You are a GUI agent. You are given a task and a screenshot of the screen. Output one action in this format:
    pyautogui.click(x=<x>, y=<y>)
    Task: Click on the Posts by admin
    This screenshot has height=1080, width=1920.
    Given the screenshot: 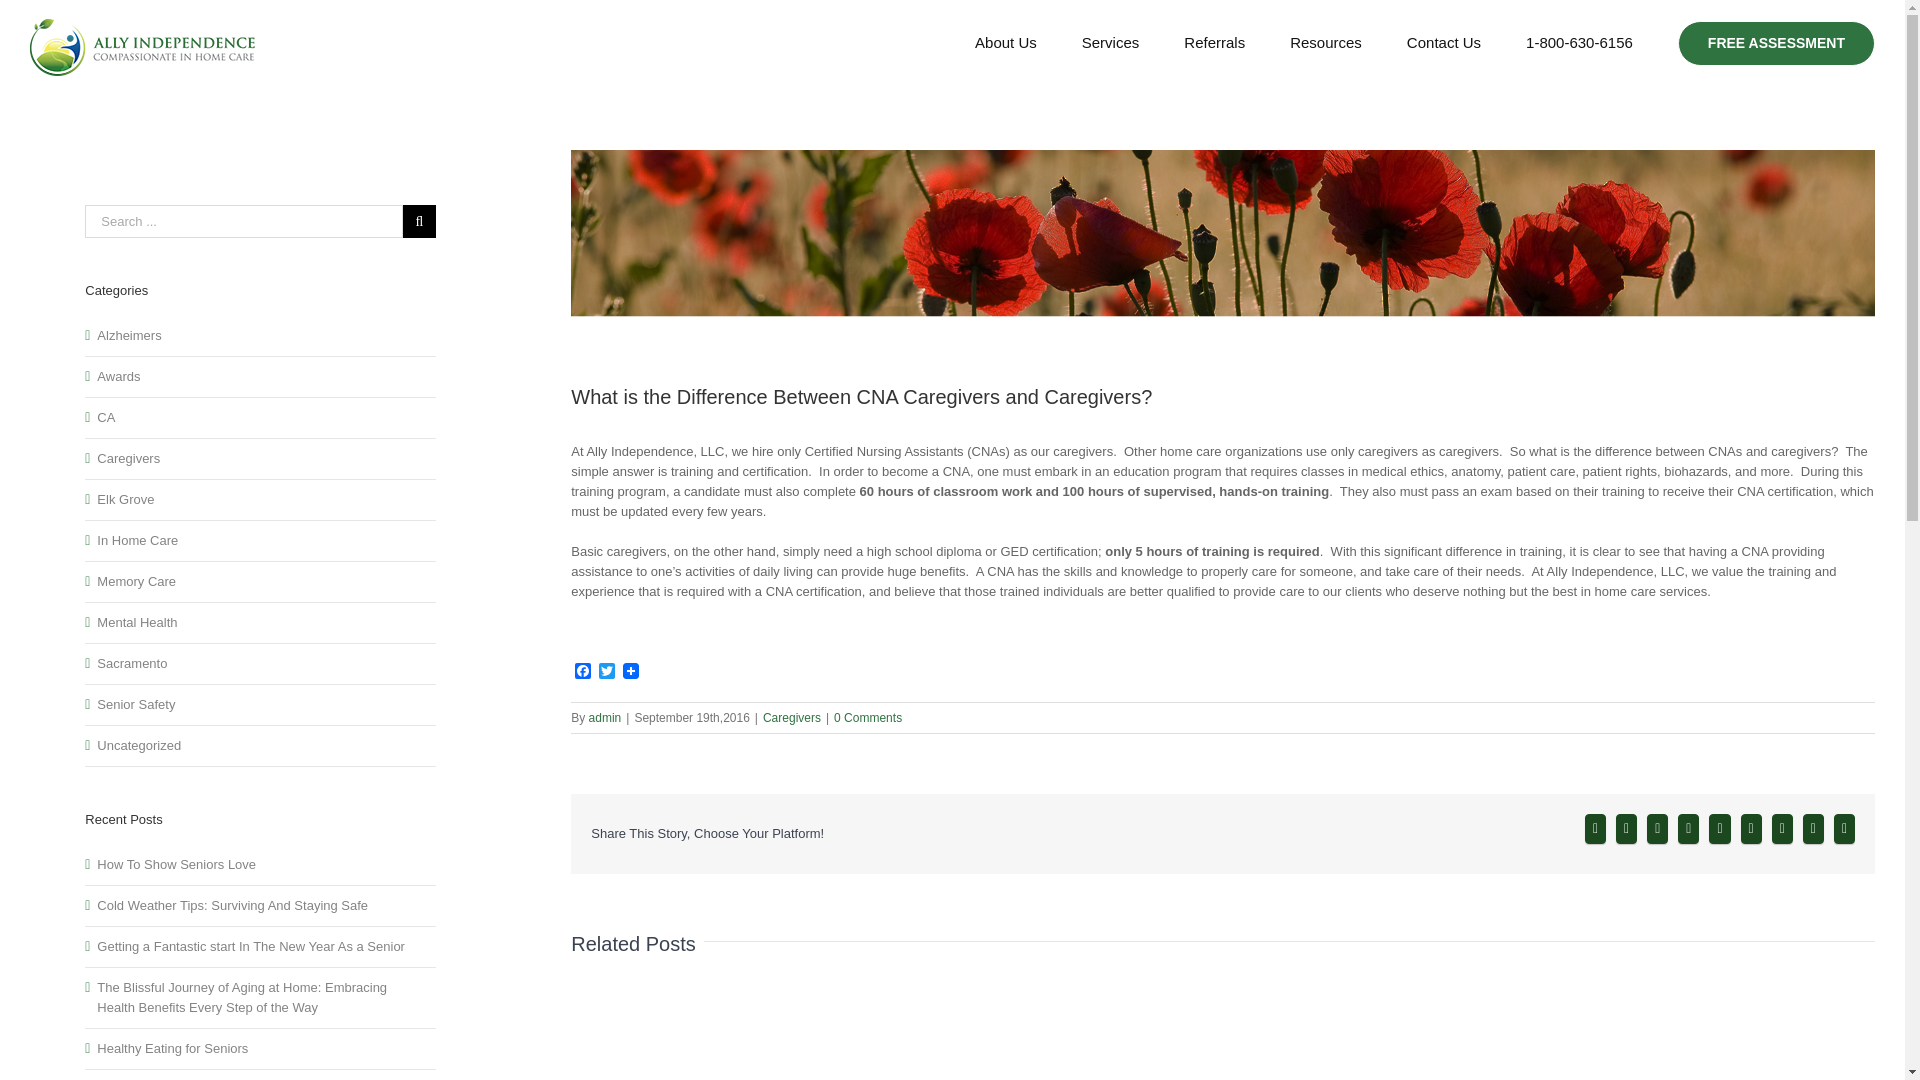 What is the action you would take?
    pyautogui.click(x=606, y=717)
    